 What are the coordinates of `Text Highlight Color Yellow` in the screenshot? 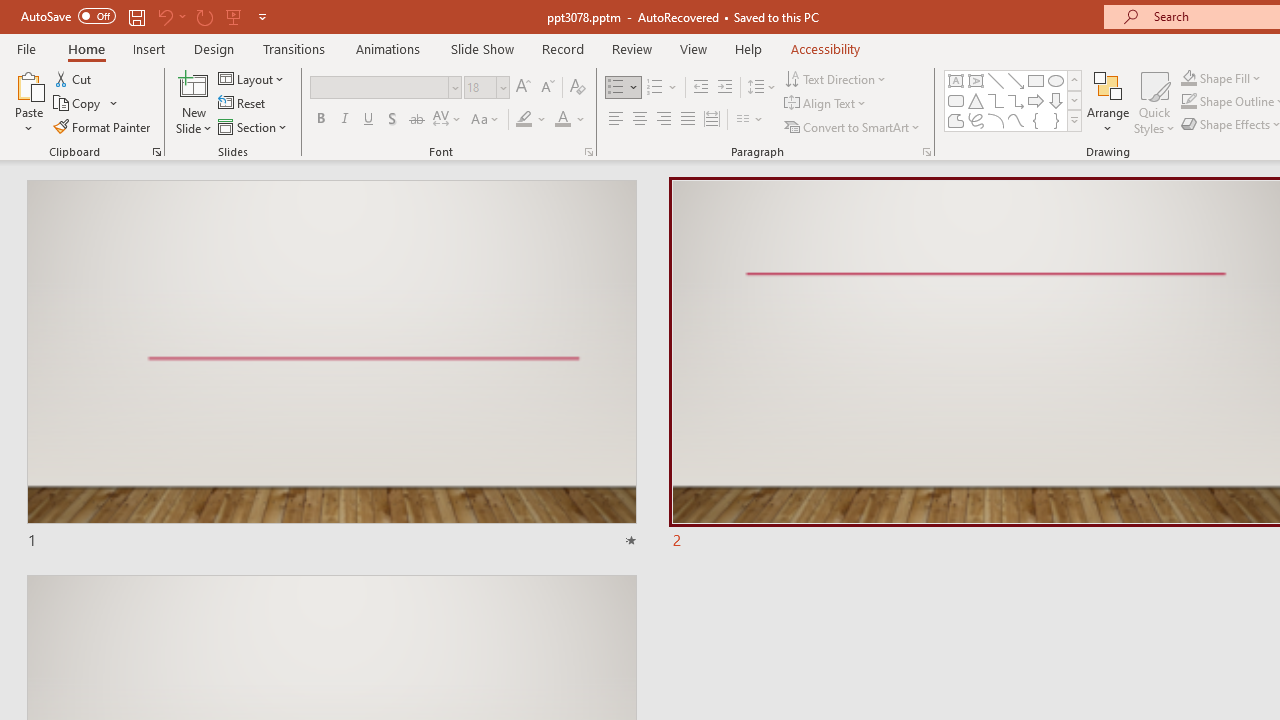 It's located at (524, 120).